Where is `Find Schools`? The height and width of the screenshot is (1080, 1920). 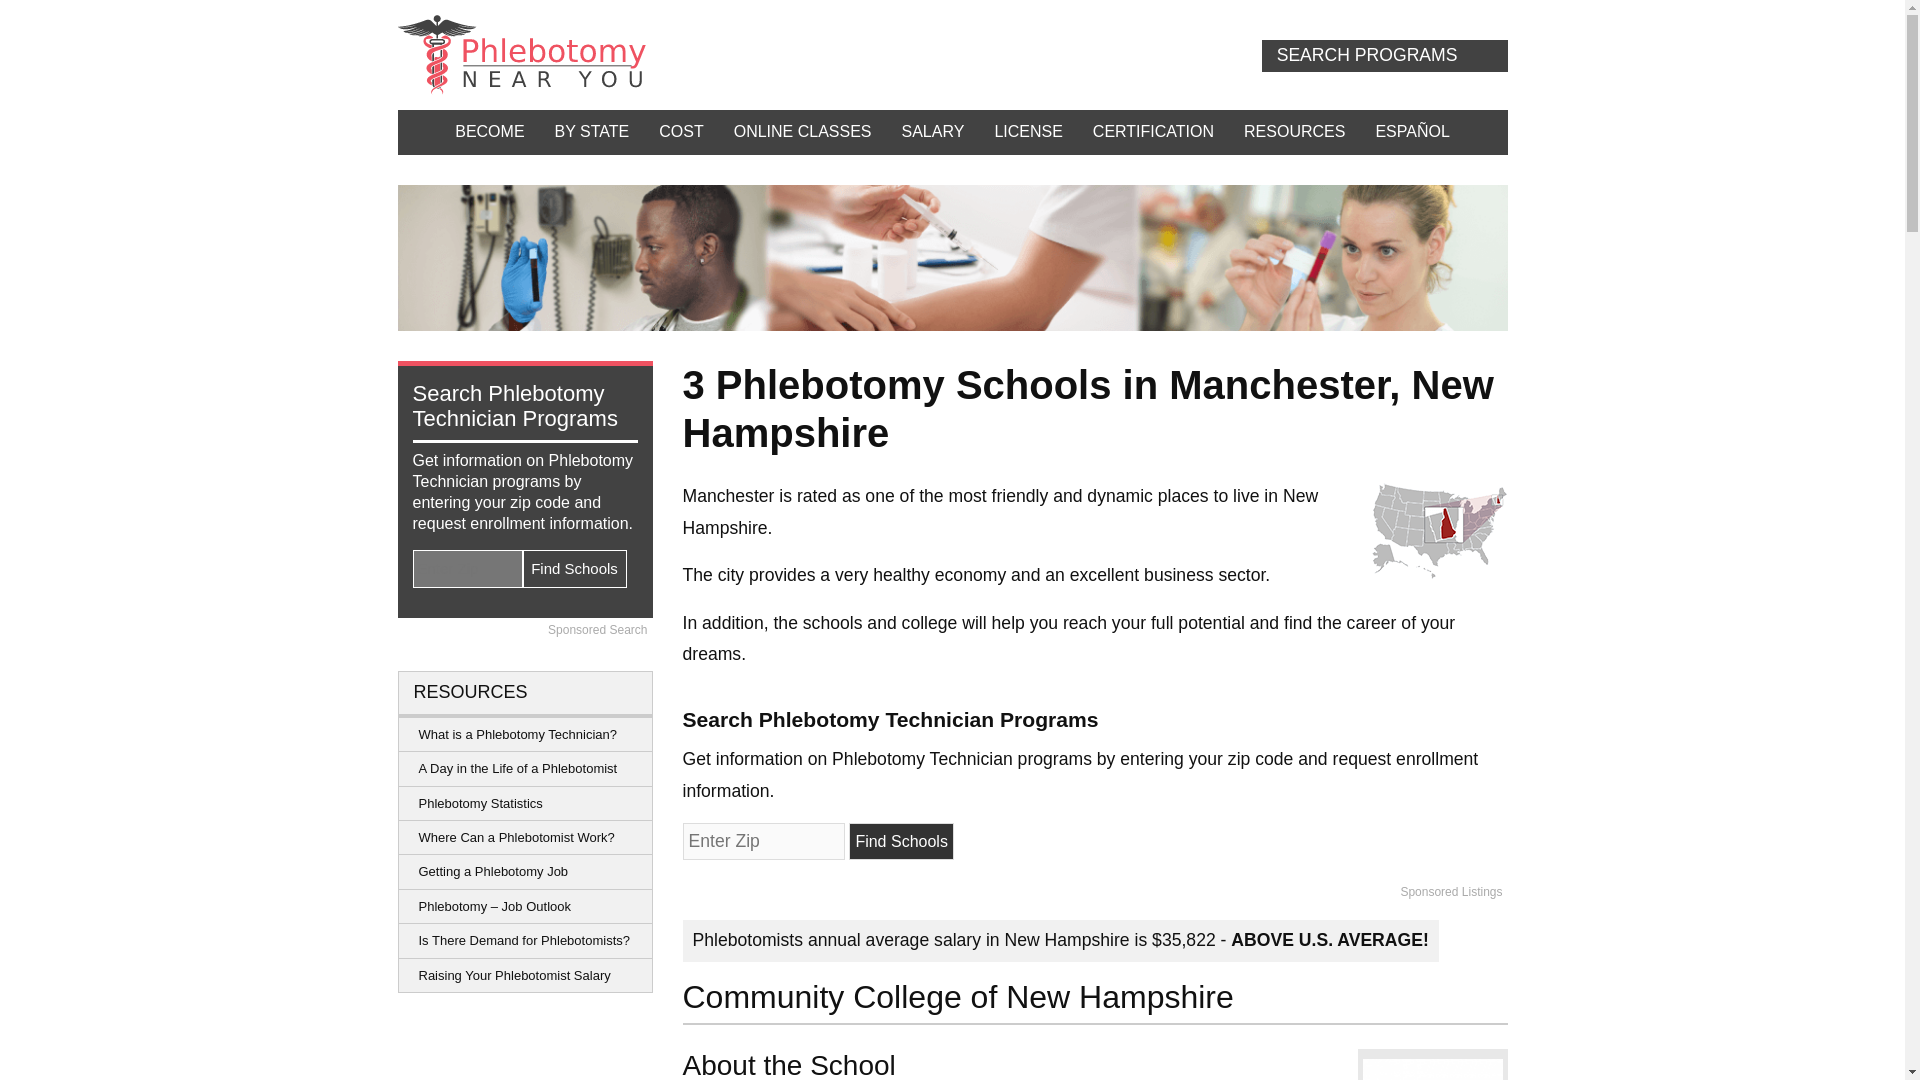
Find Schools is located at coordinates (574, 568).